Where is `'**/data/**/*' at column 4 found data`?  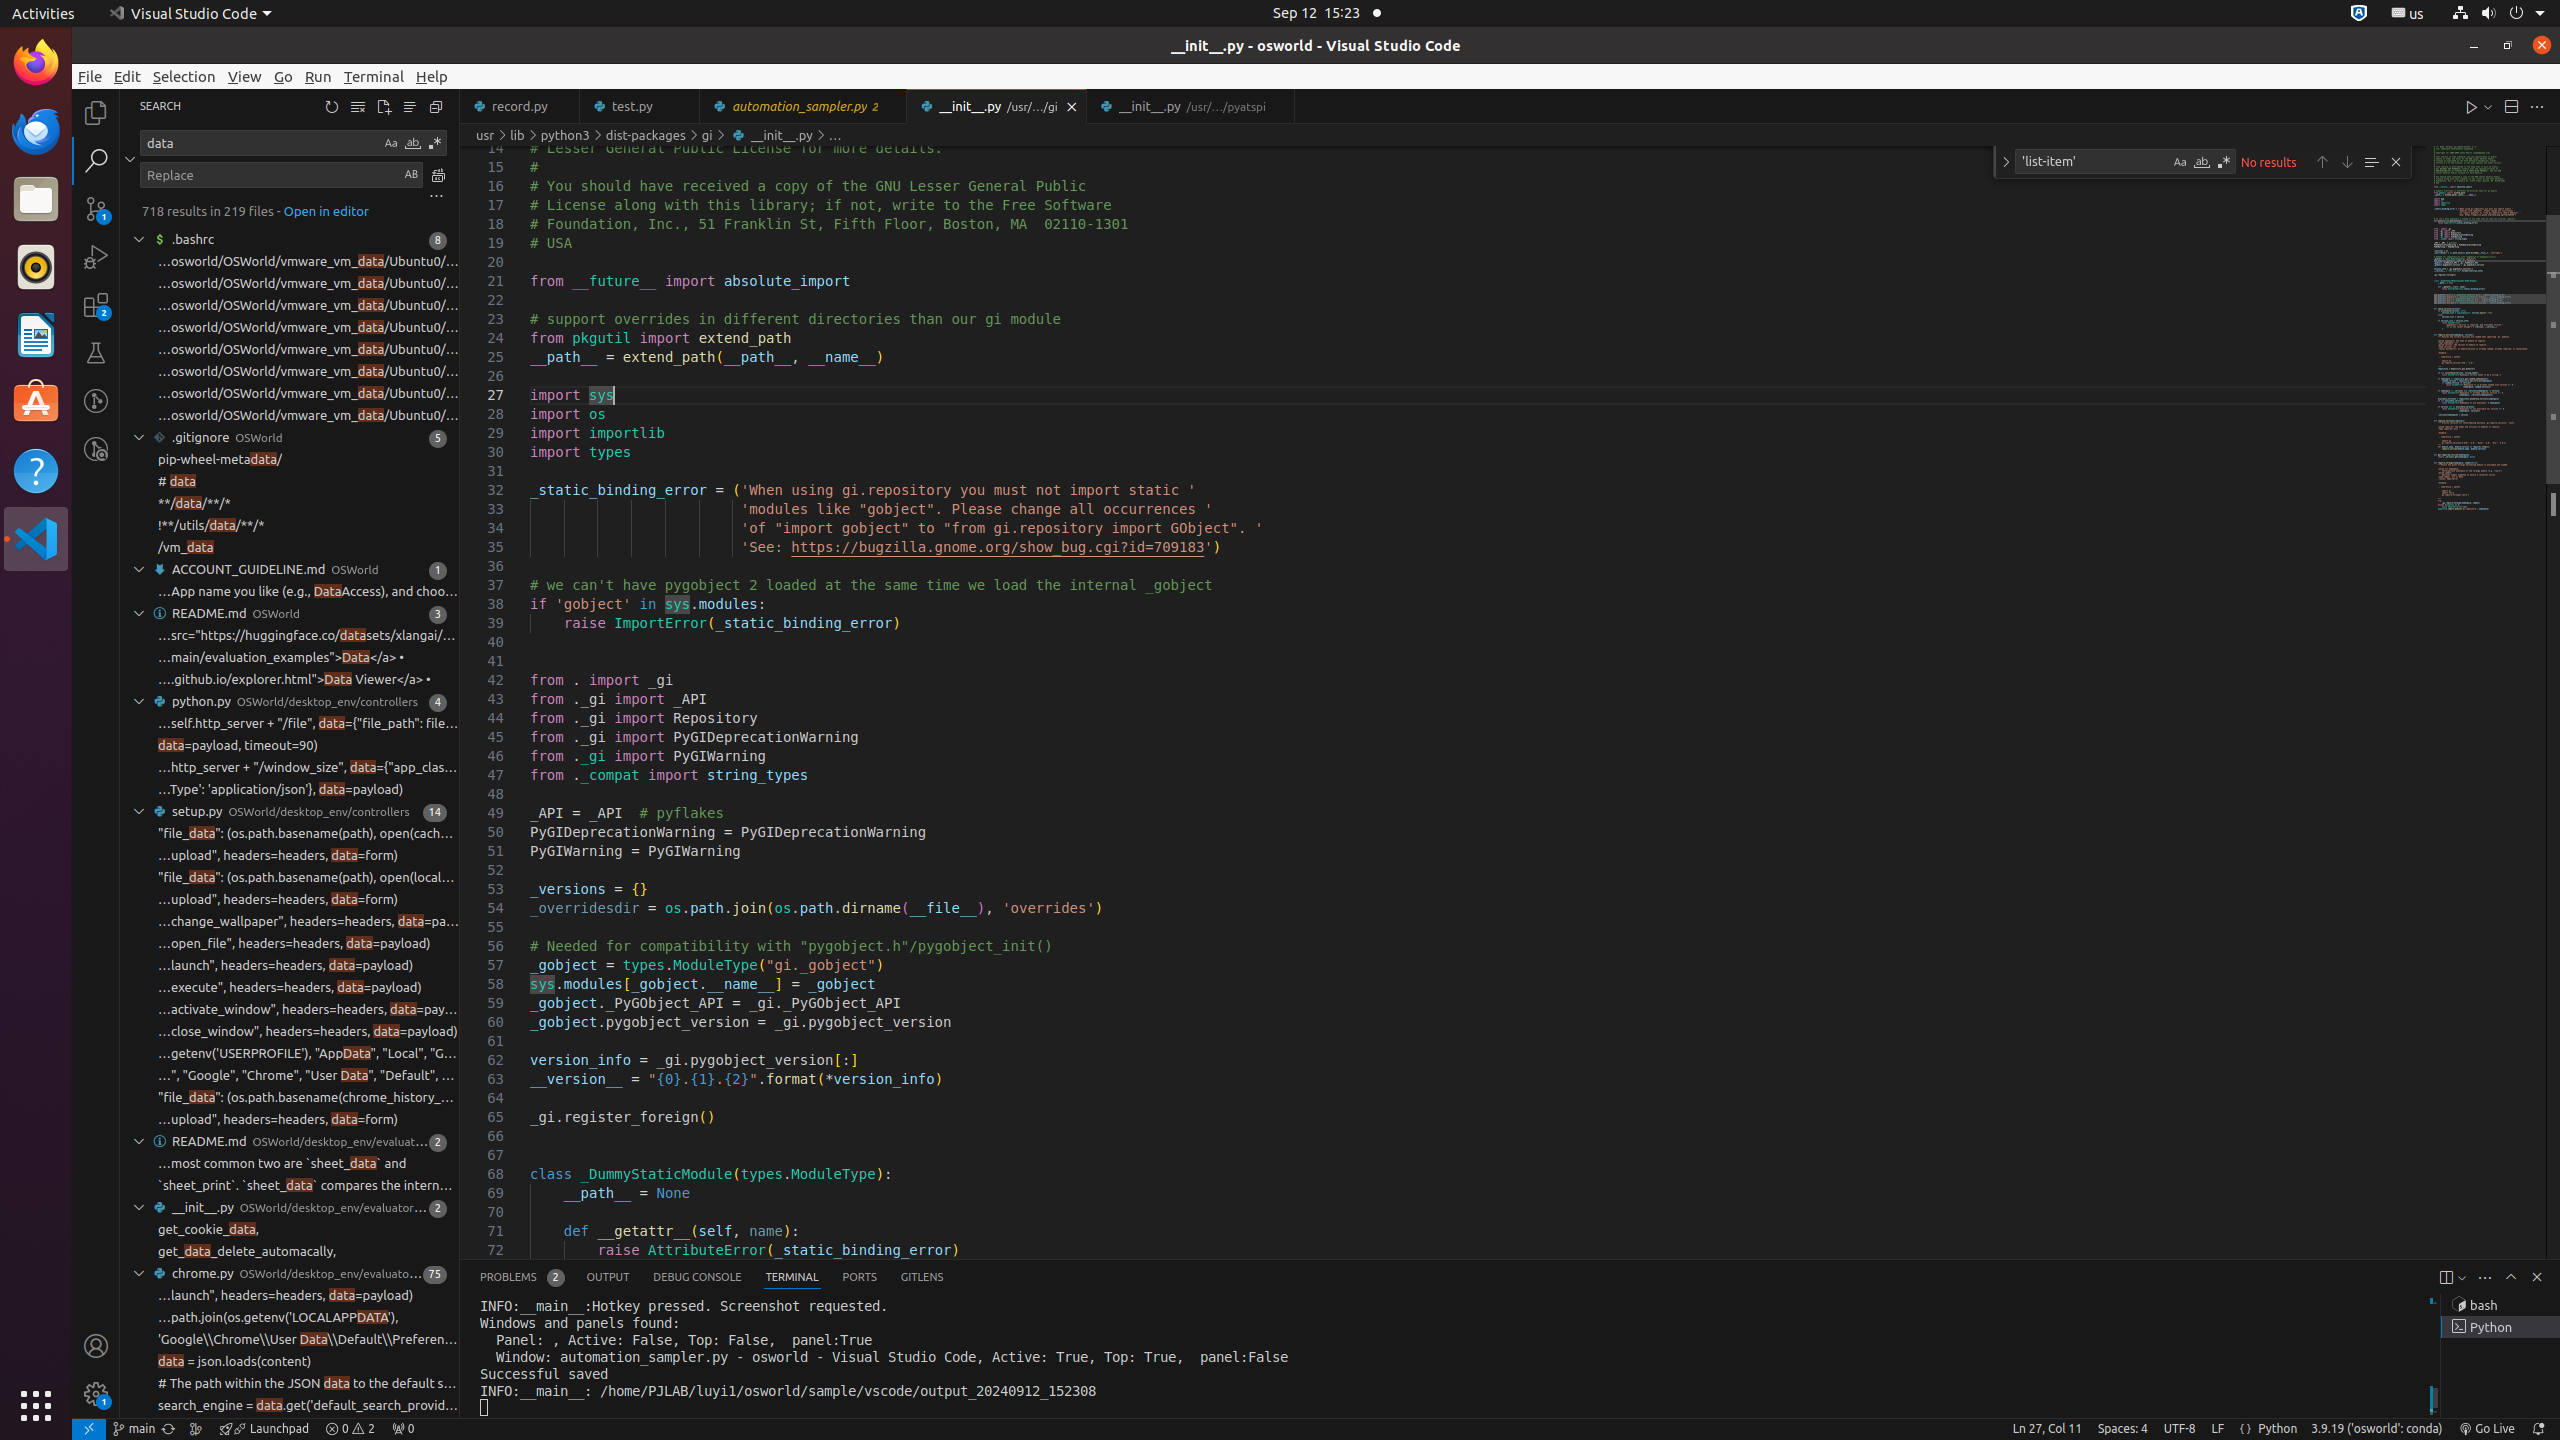 '**/data/**/*' at column 4 found data is located at coordinates (290, 504).